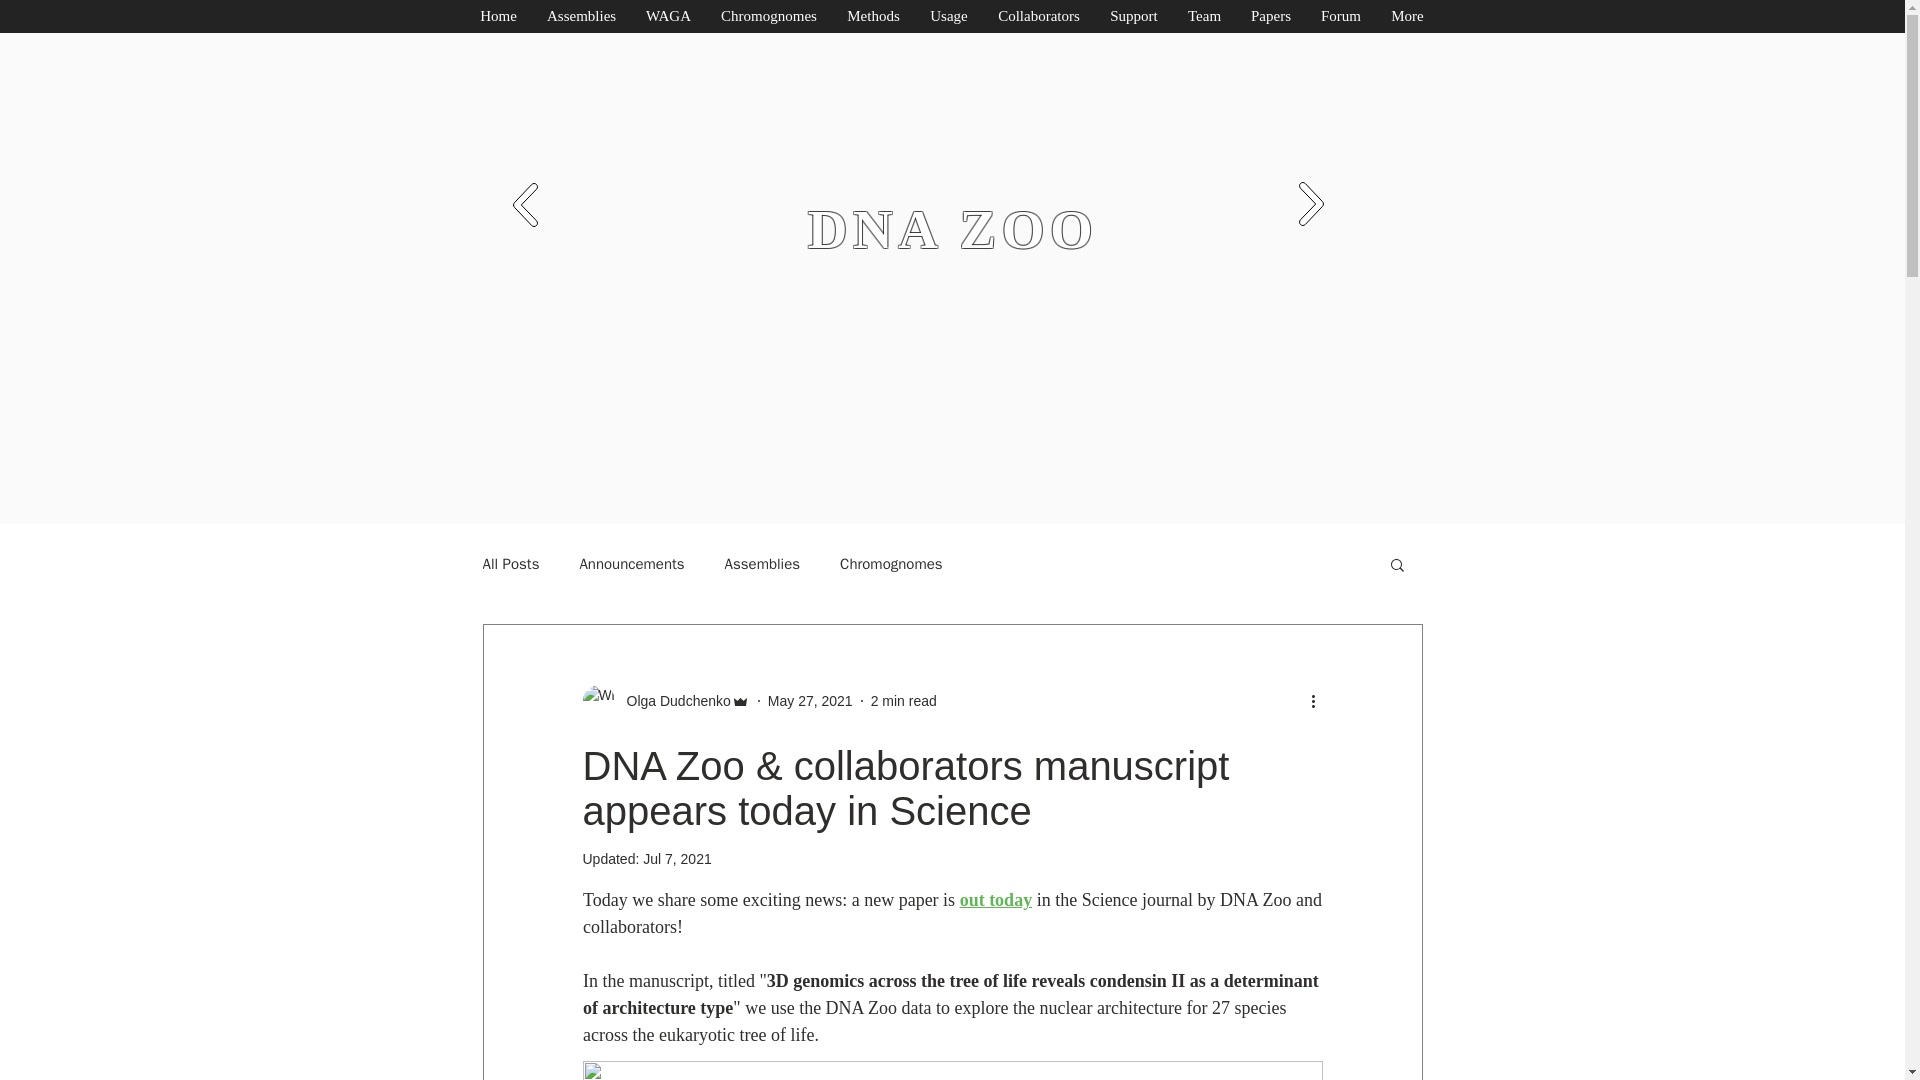 The image size is (1920, 1080). Describe the element at coordinates (762, 564) in the screenshot. I see `Assemblies` at that location.